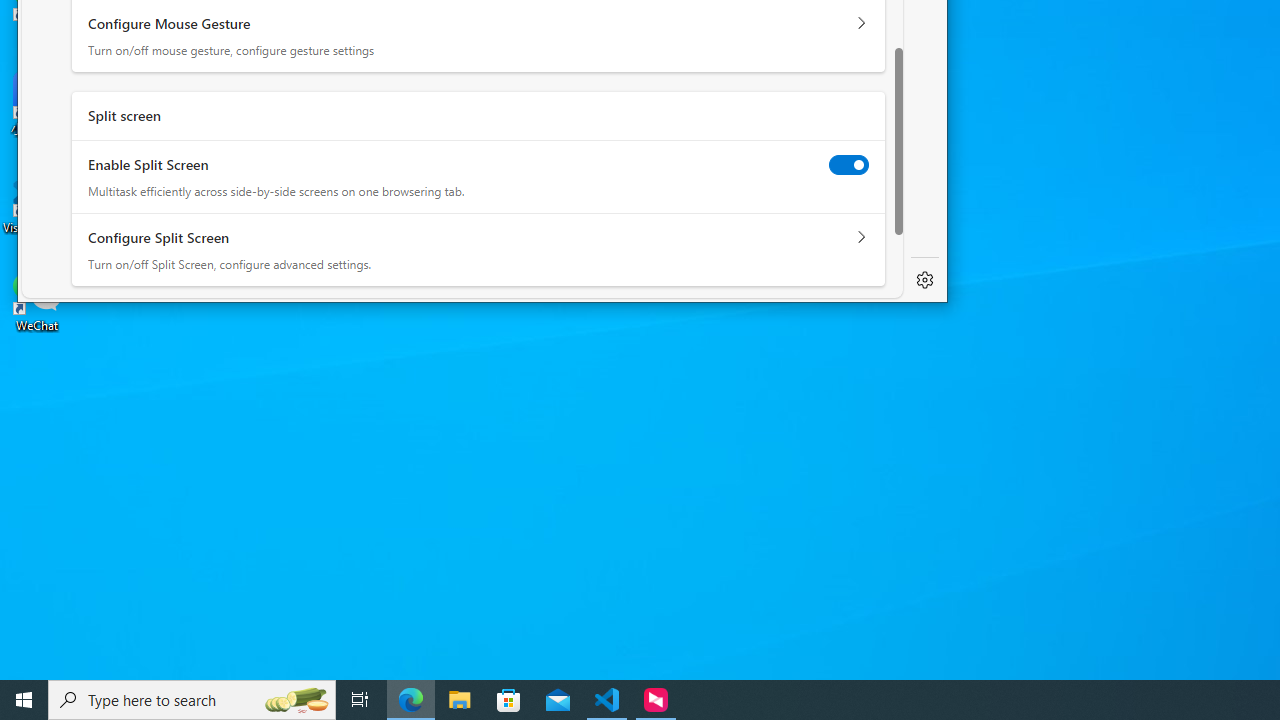  Describe the element at coordinates (460, 700) in the screenshot. I see `File Explorer` at that location.